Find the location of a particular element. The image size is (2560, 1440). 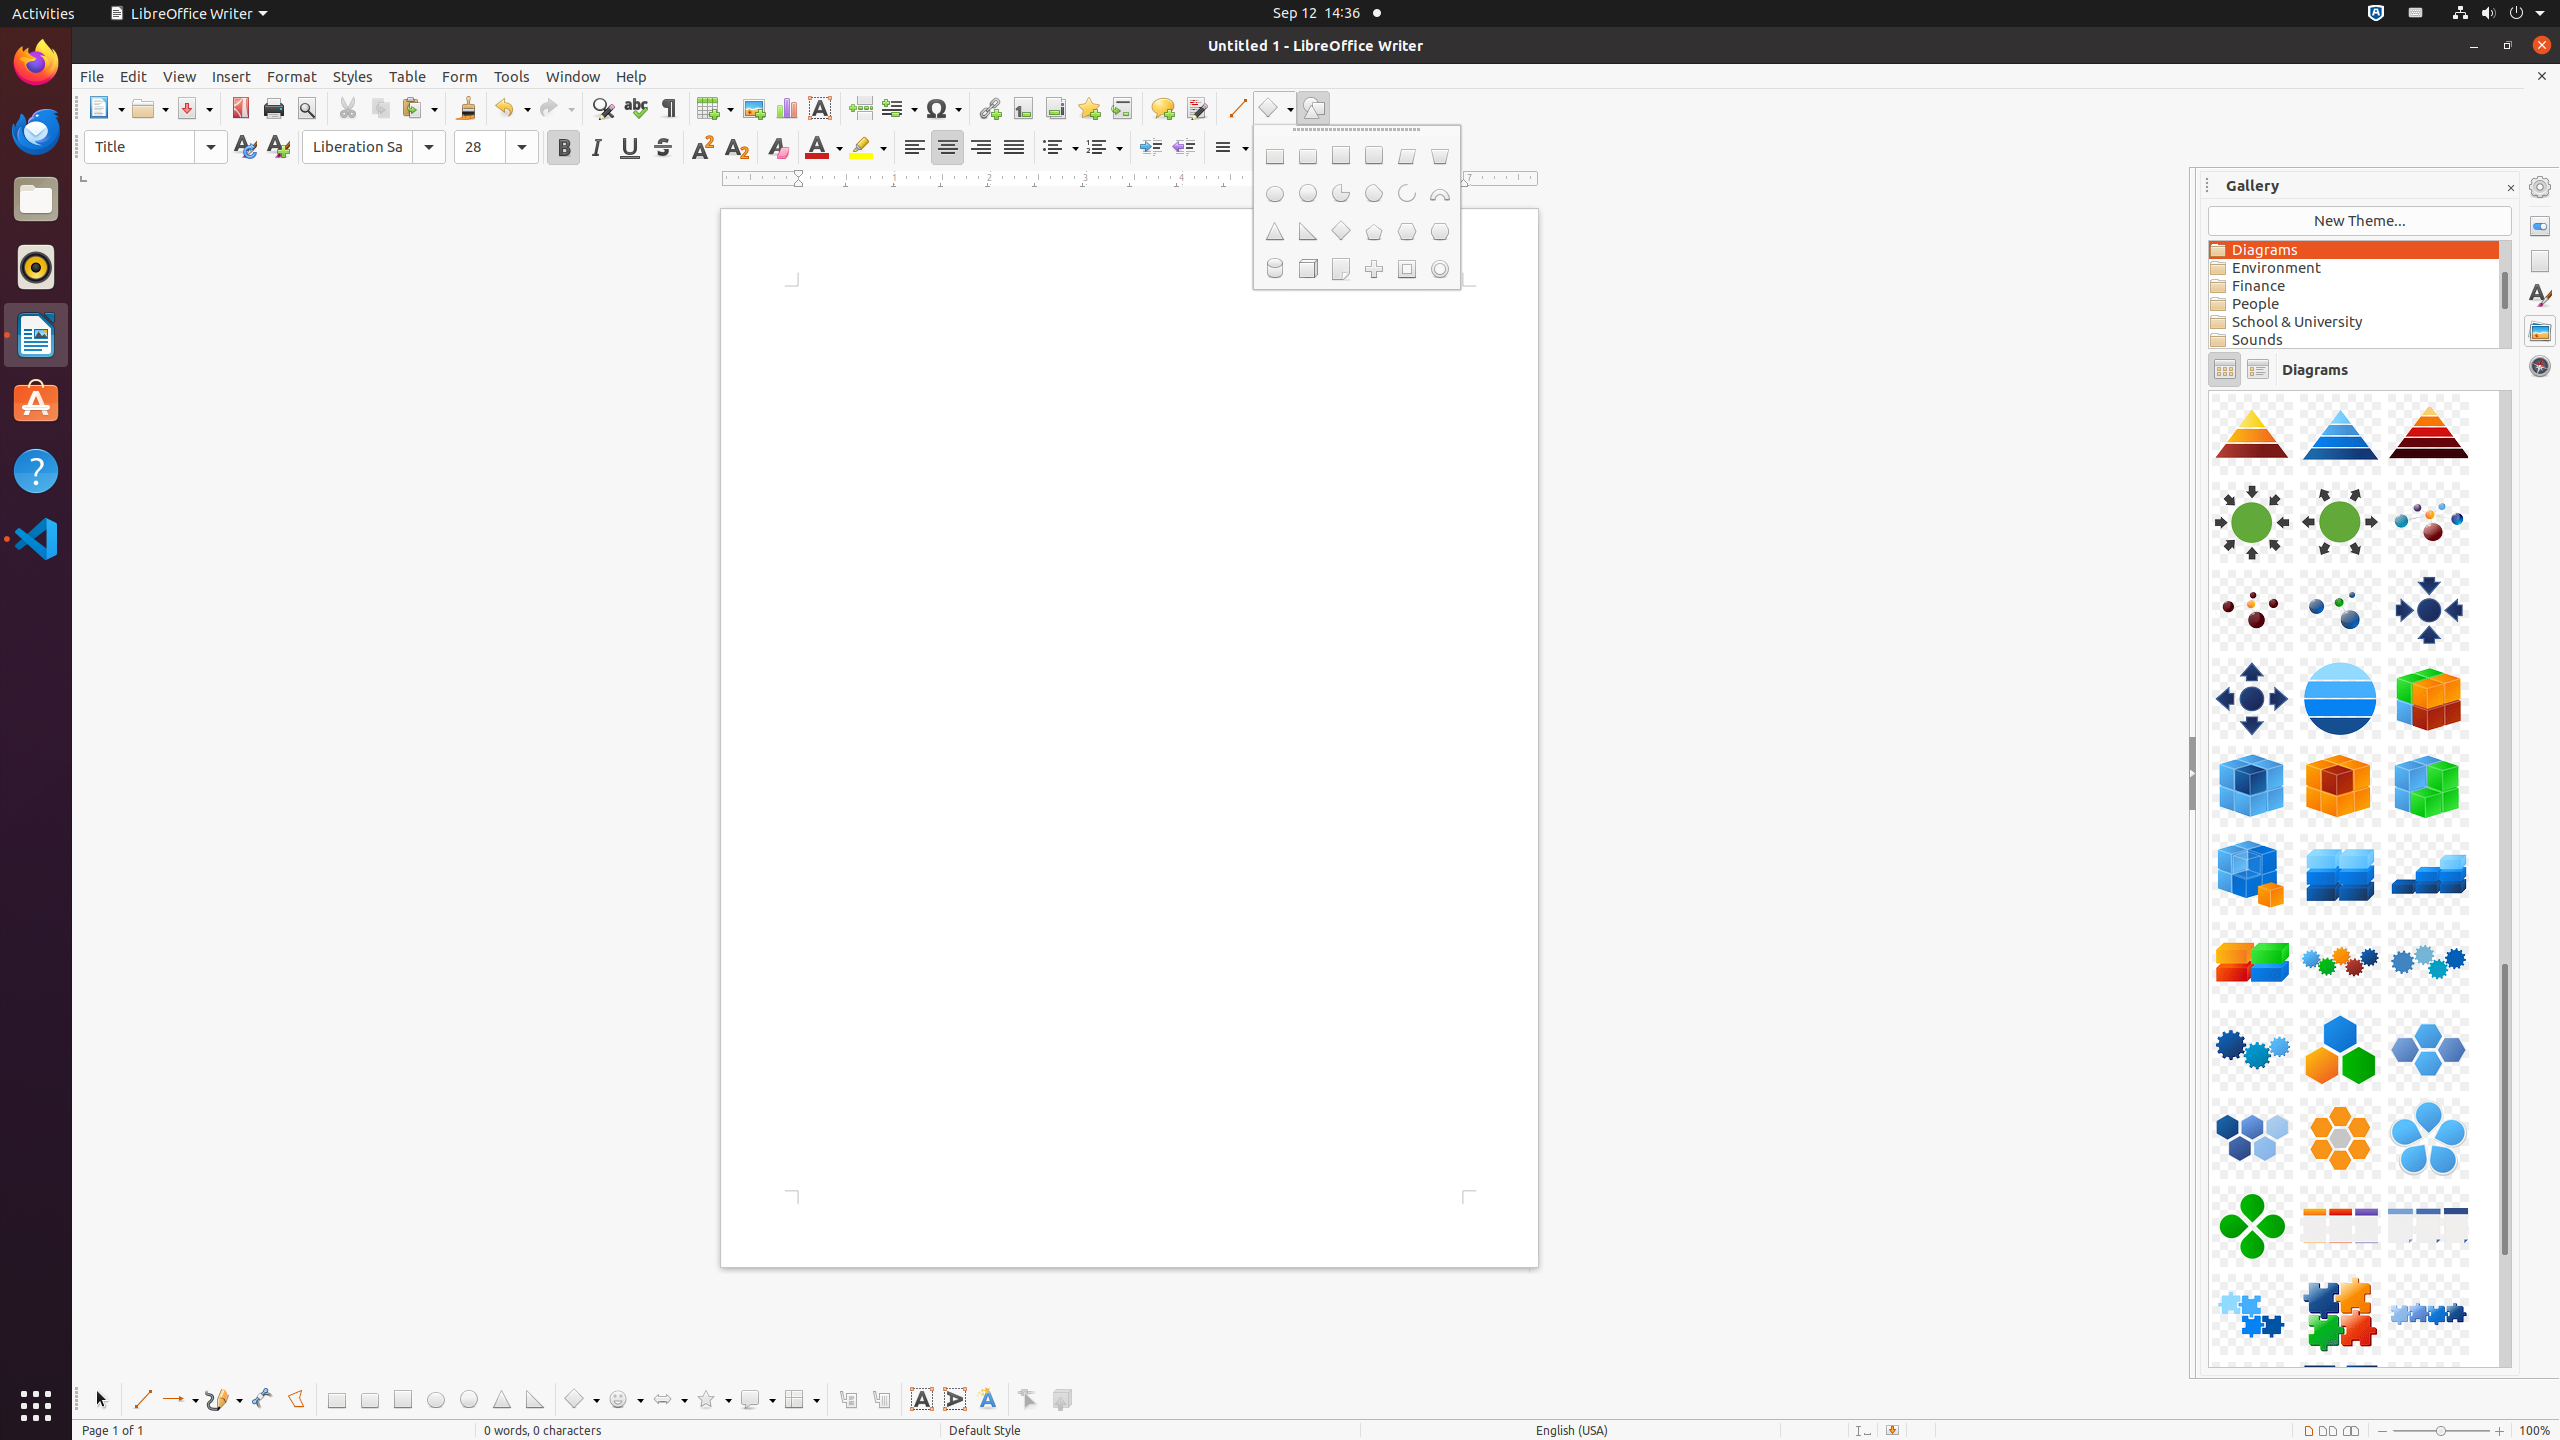

Lines and Arrows is located at coordinates (180, 1400).